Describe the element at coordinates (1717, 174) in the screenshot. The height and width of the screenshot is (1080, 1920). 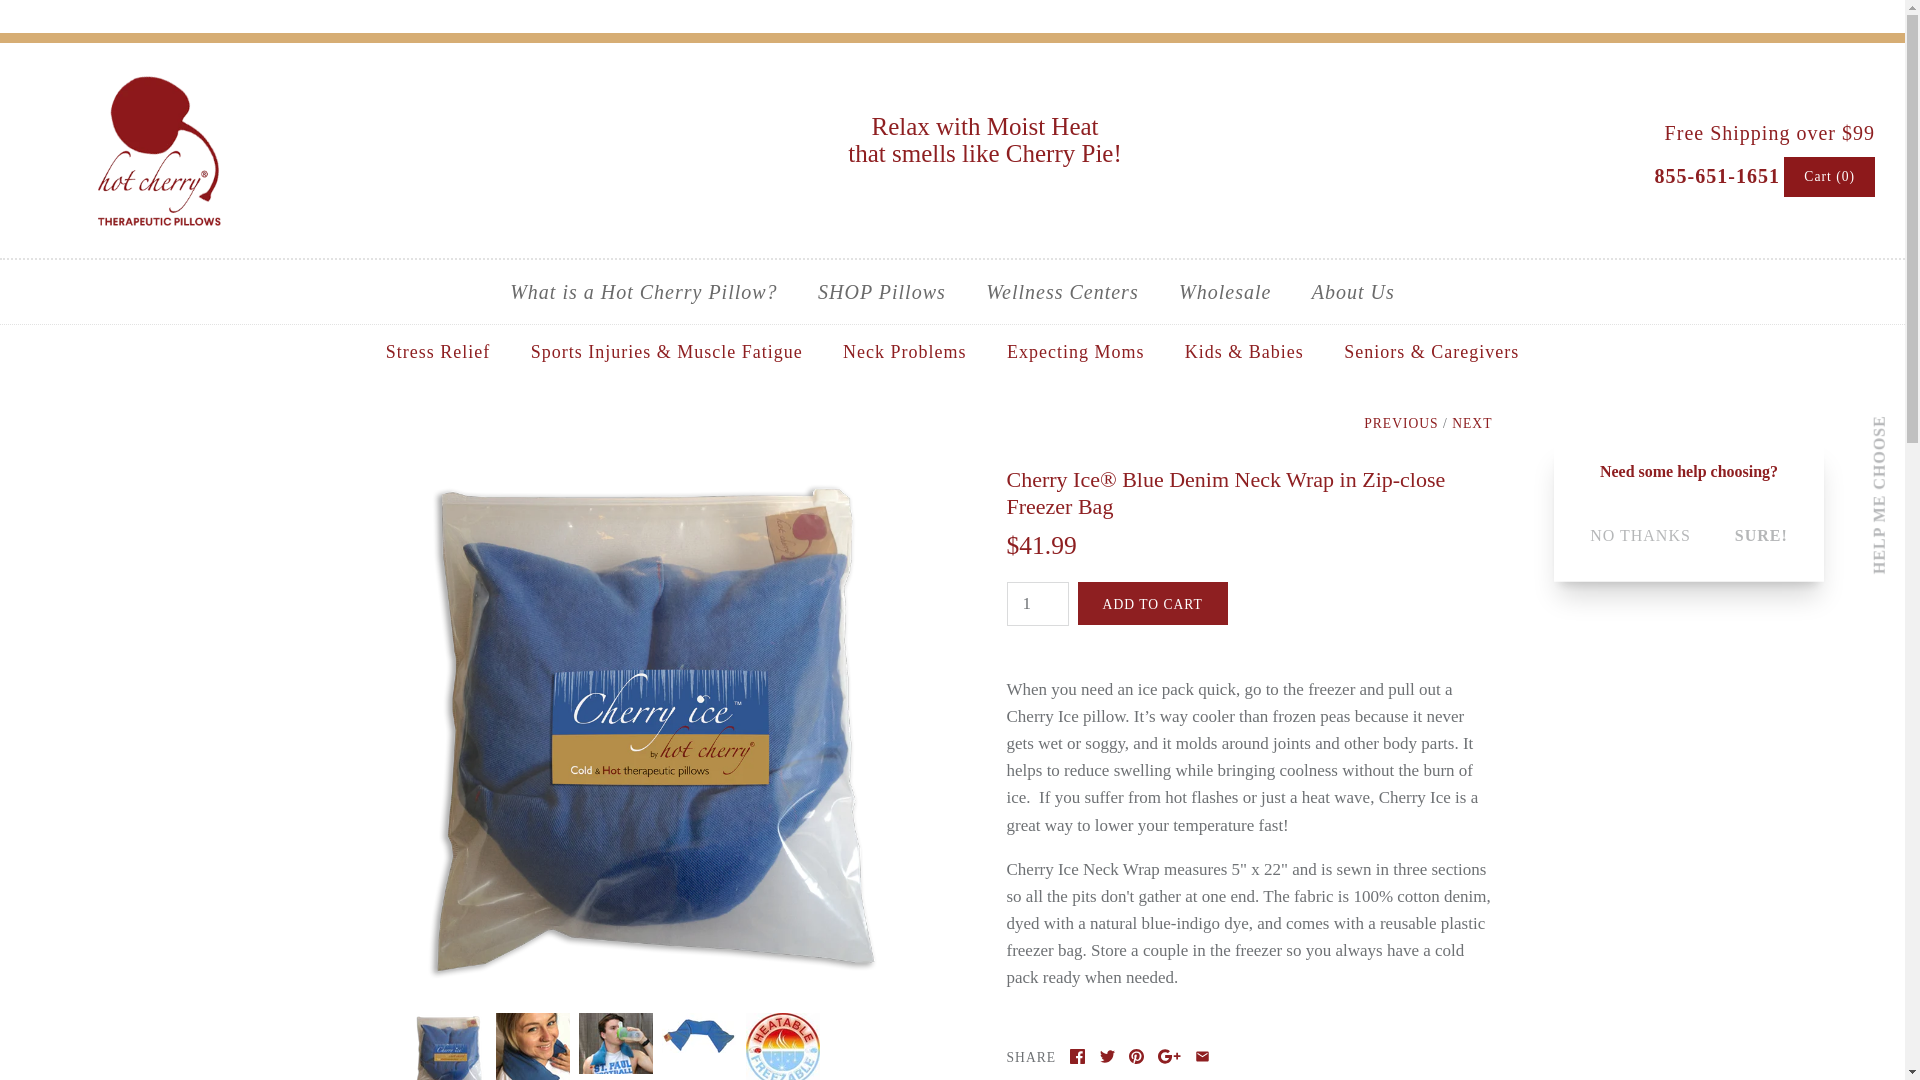
I see `855-651-1651` at that location.